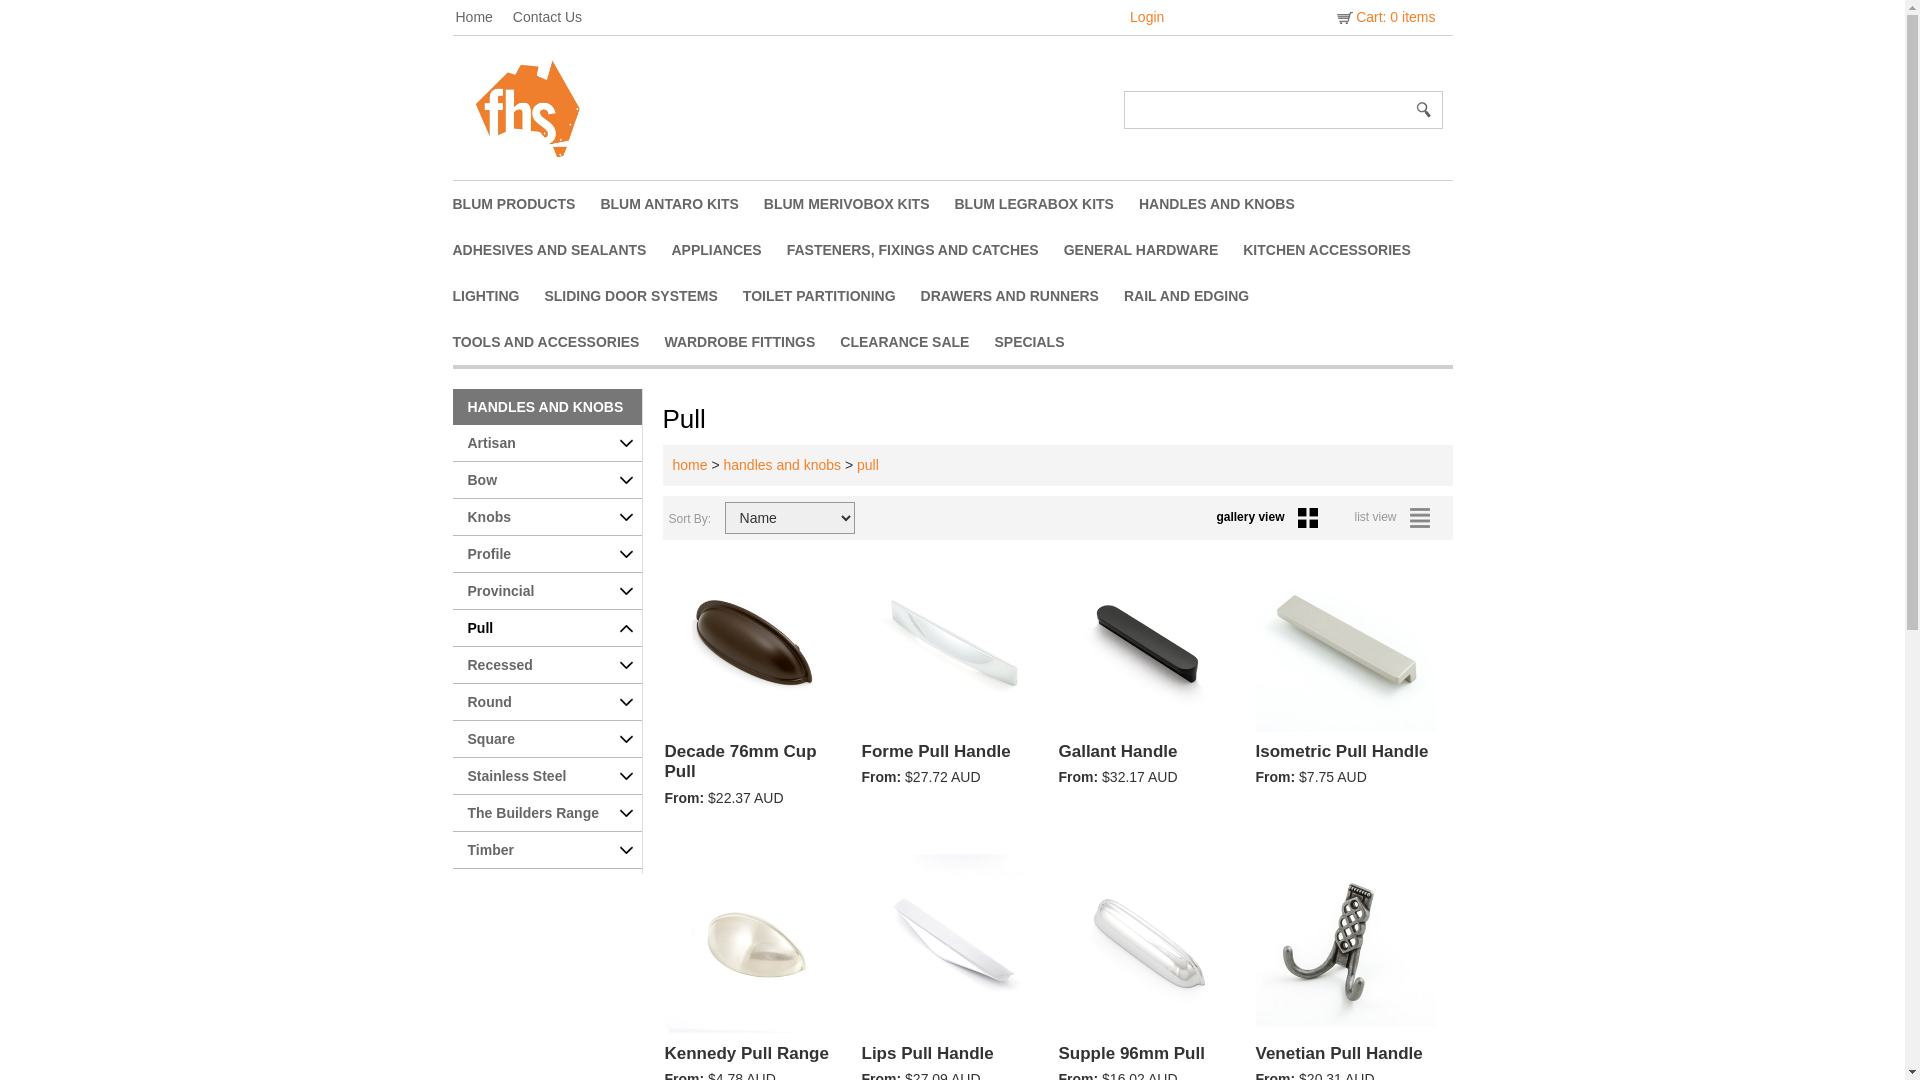 The image size is (1920, 1080). What do you see at coordinates (783, 465) in the screenshot?
I see `handles and knobs` at bounding box center [783, 465].